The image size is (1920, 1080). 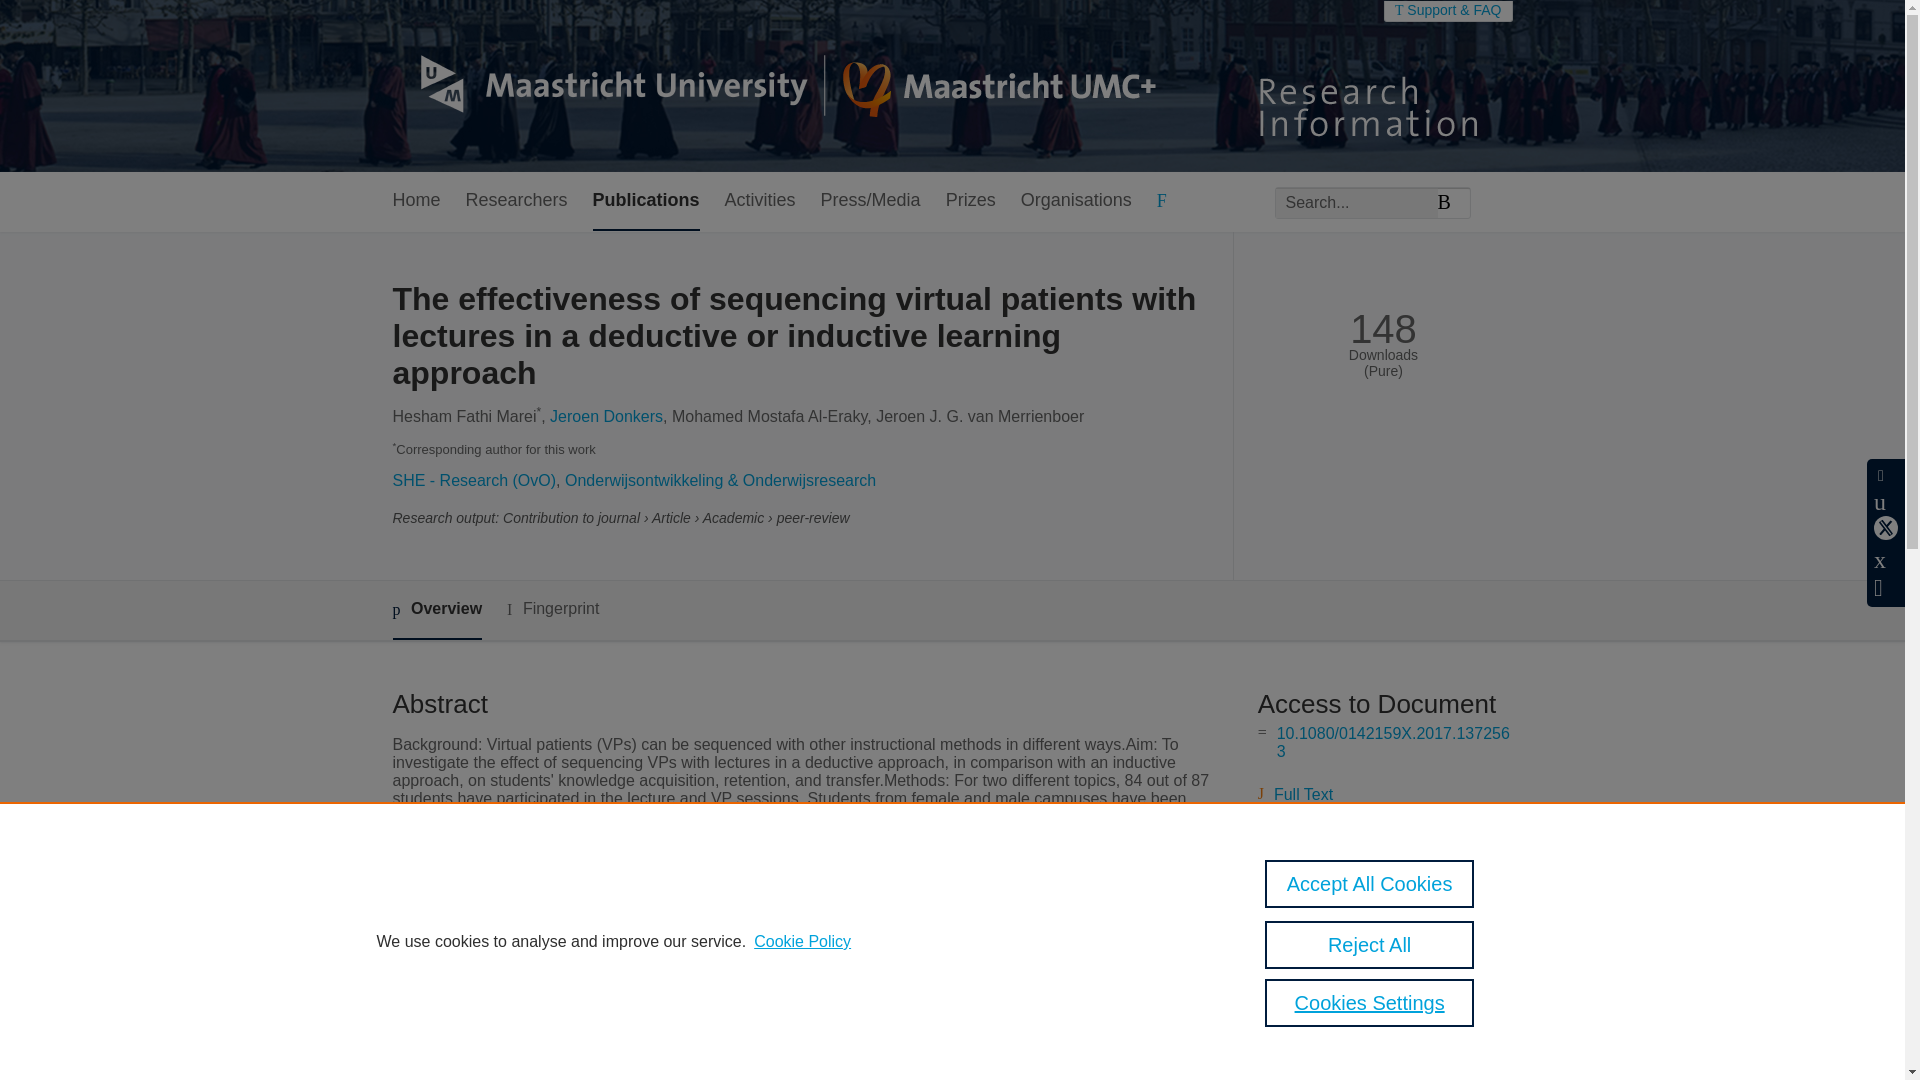 What do you see at coordinates (760, 201) in the screenshot?
I see `Activities` at bounding box center [760, 201].